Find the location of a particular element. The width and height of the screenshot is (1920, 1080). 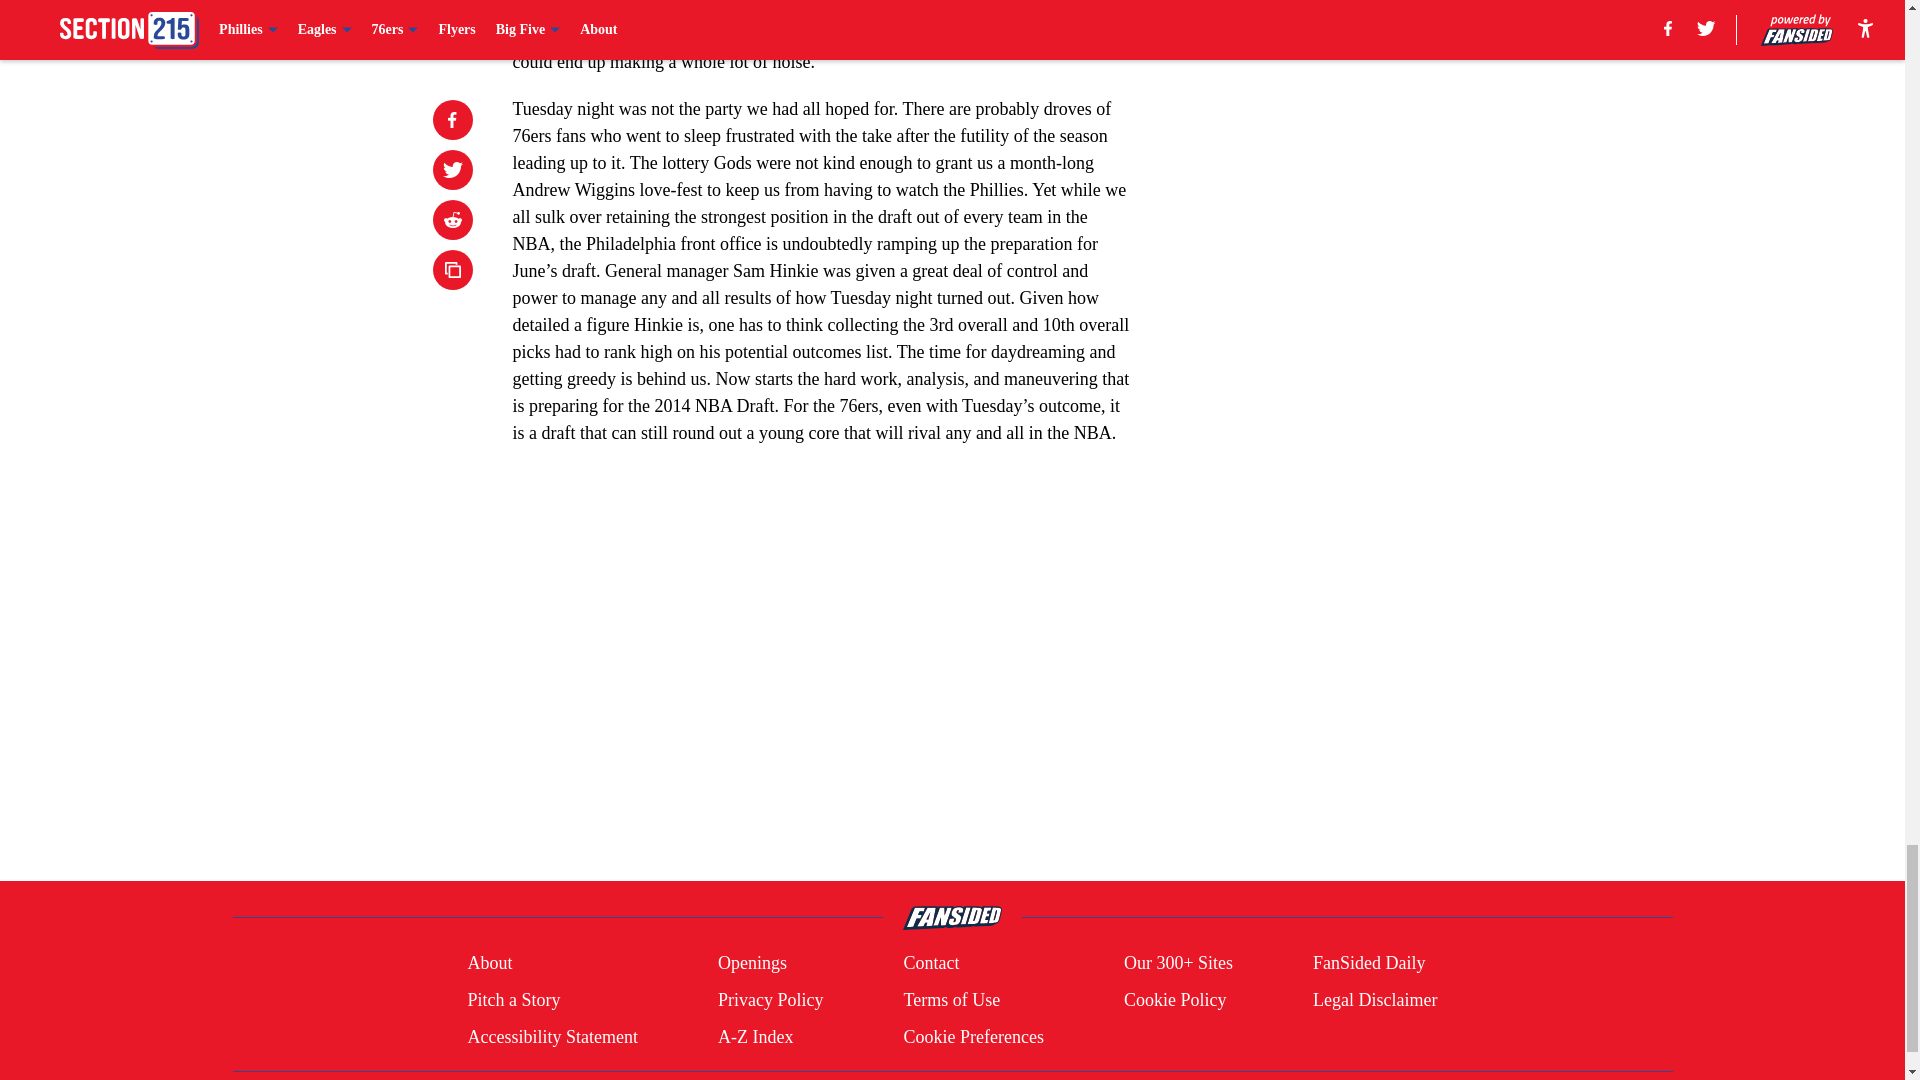

Privacy Policy is located at coordinates (770, 1000).